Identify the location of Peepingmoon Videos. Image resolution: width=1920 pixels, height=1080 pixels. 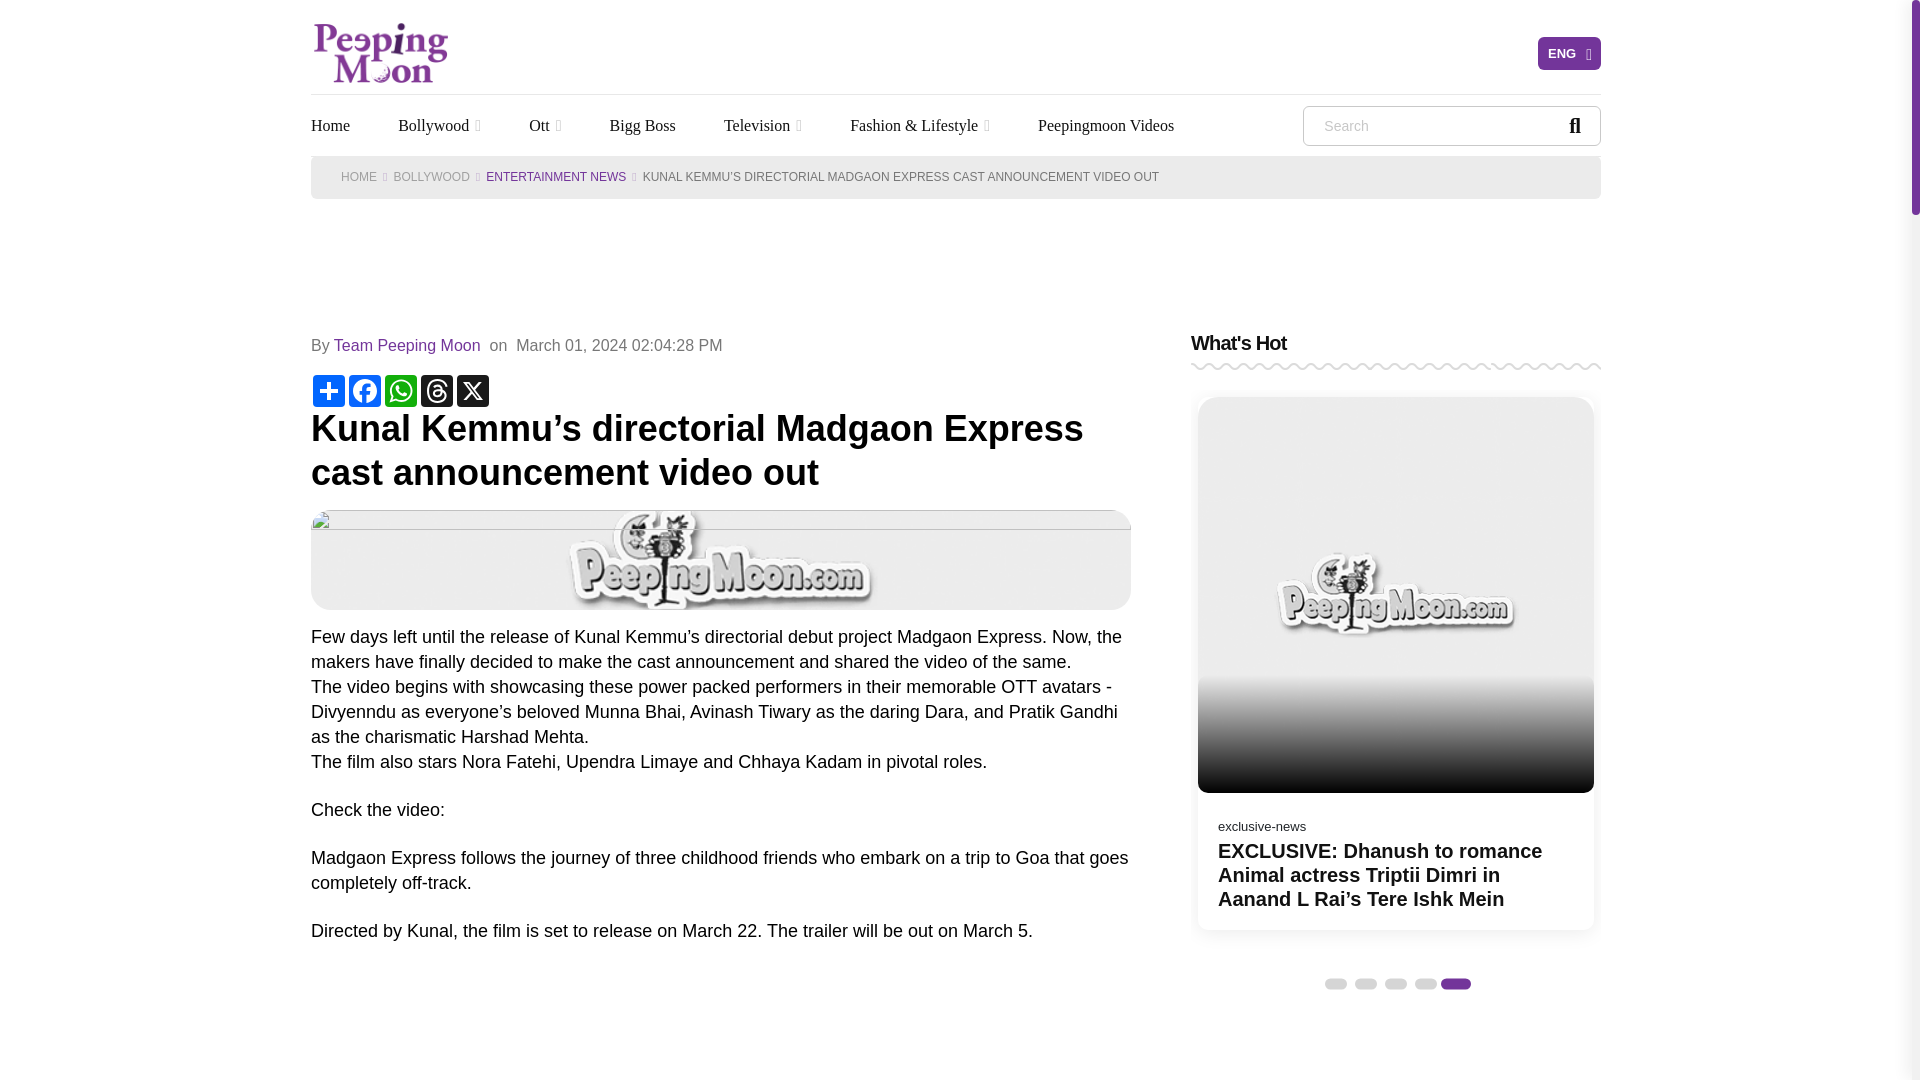
(1111, 125).